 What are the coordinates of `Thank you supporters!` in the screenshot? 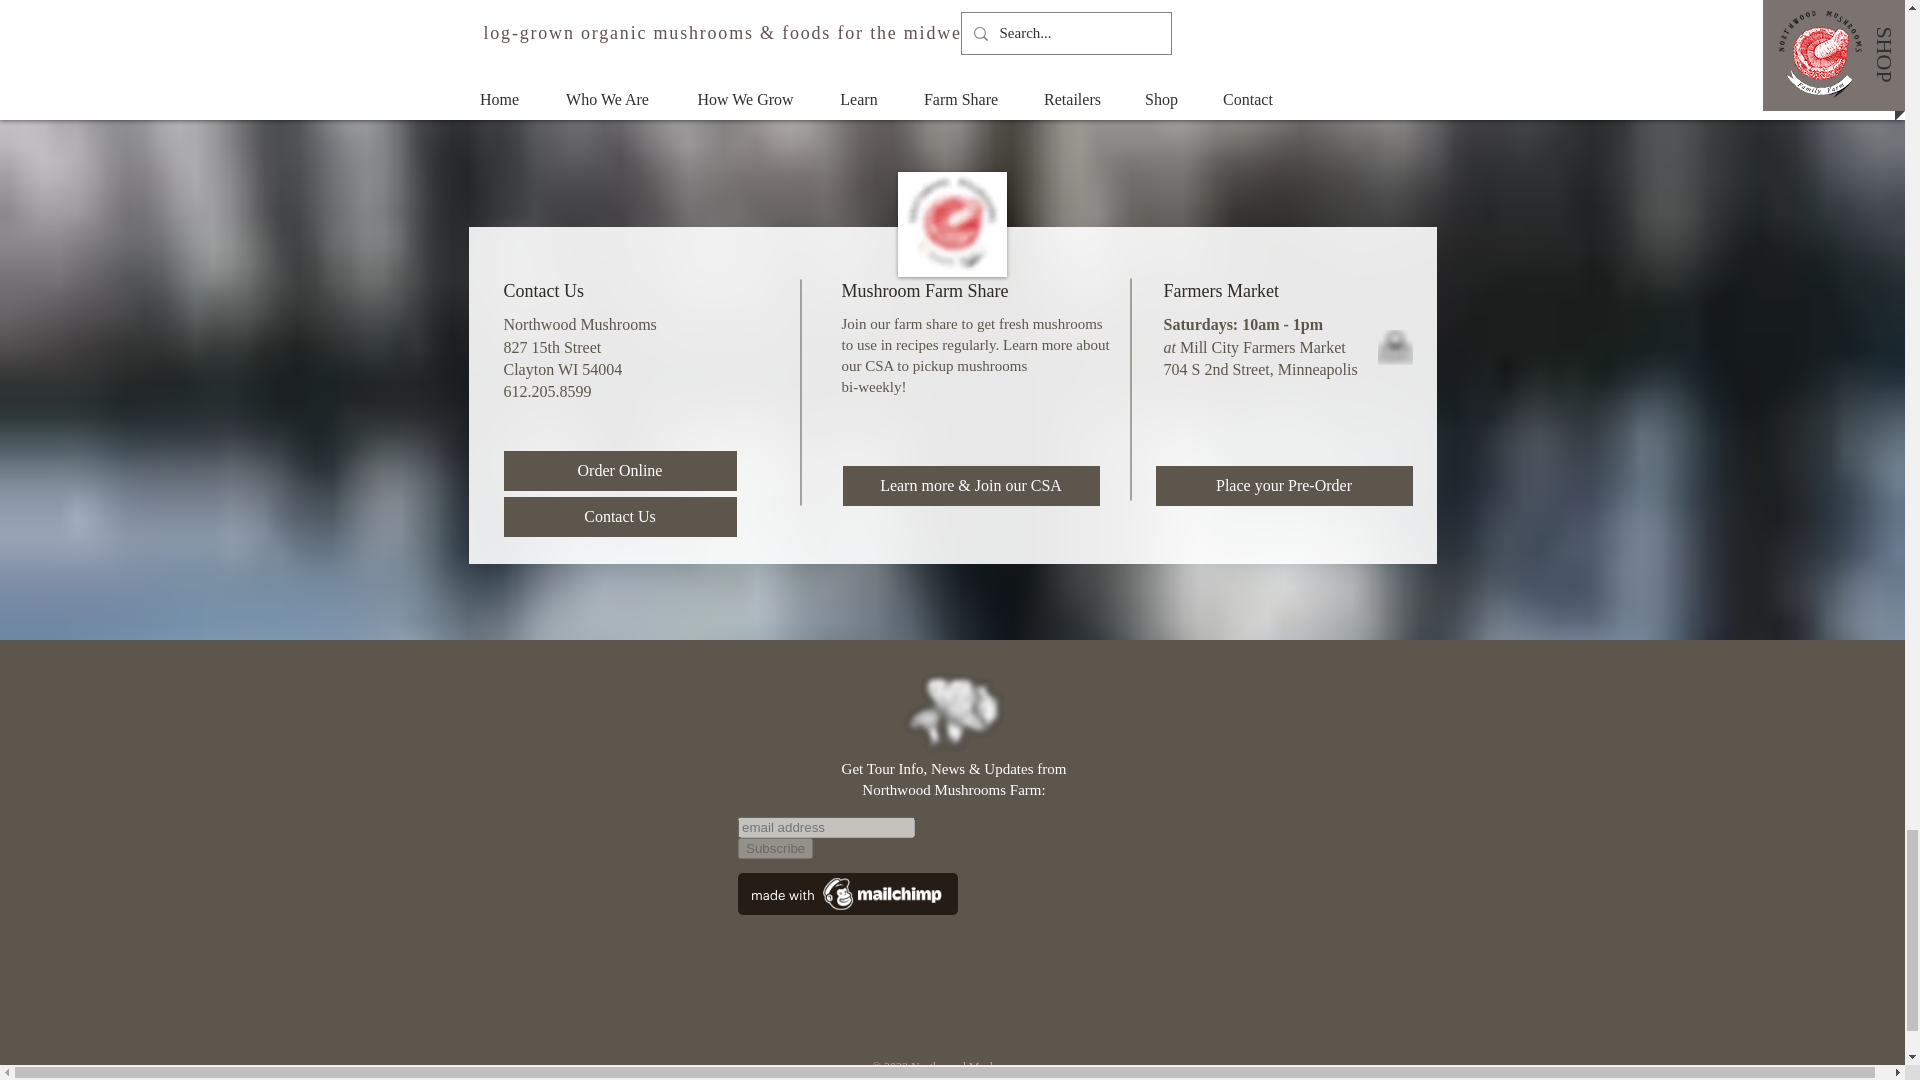 It's located at (1422, 4).